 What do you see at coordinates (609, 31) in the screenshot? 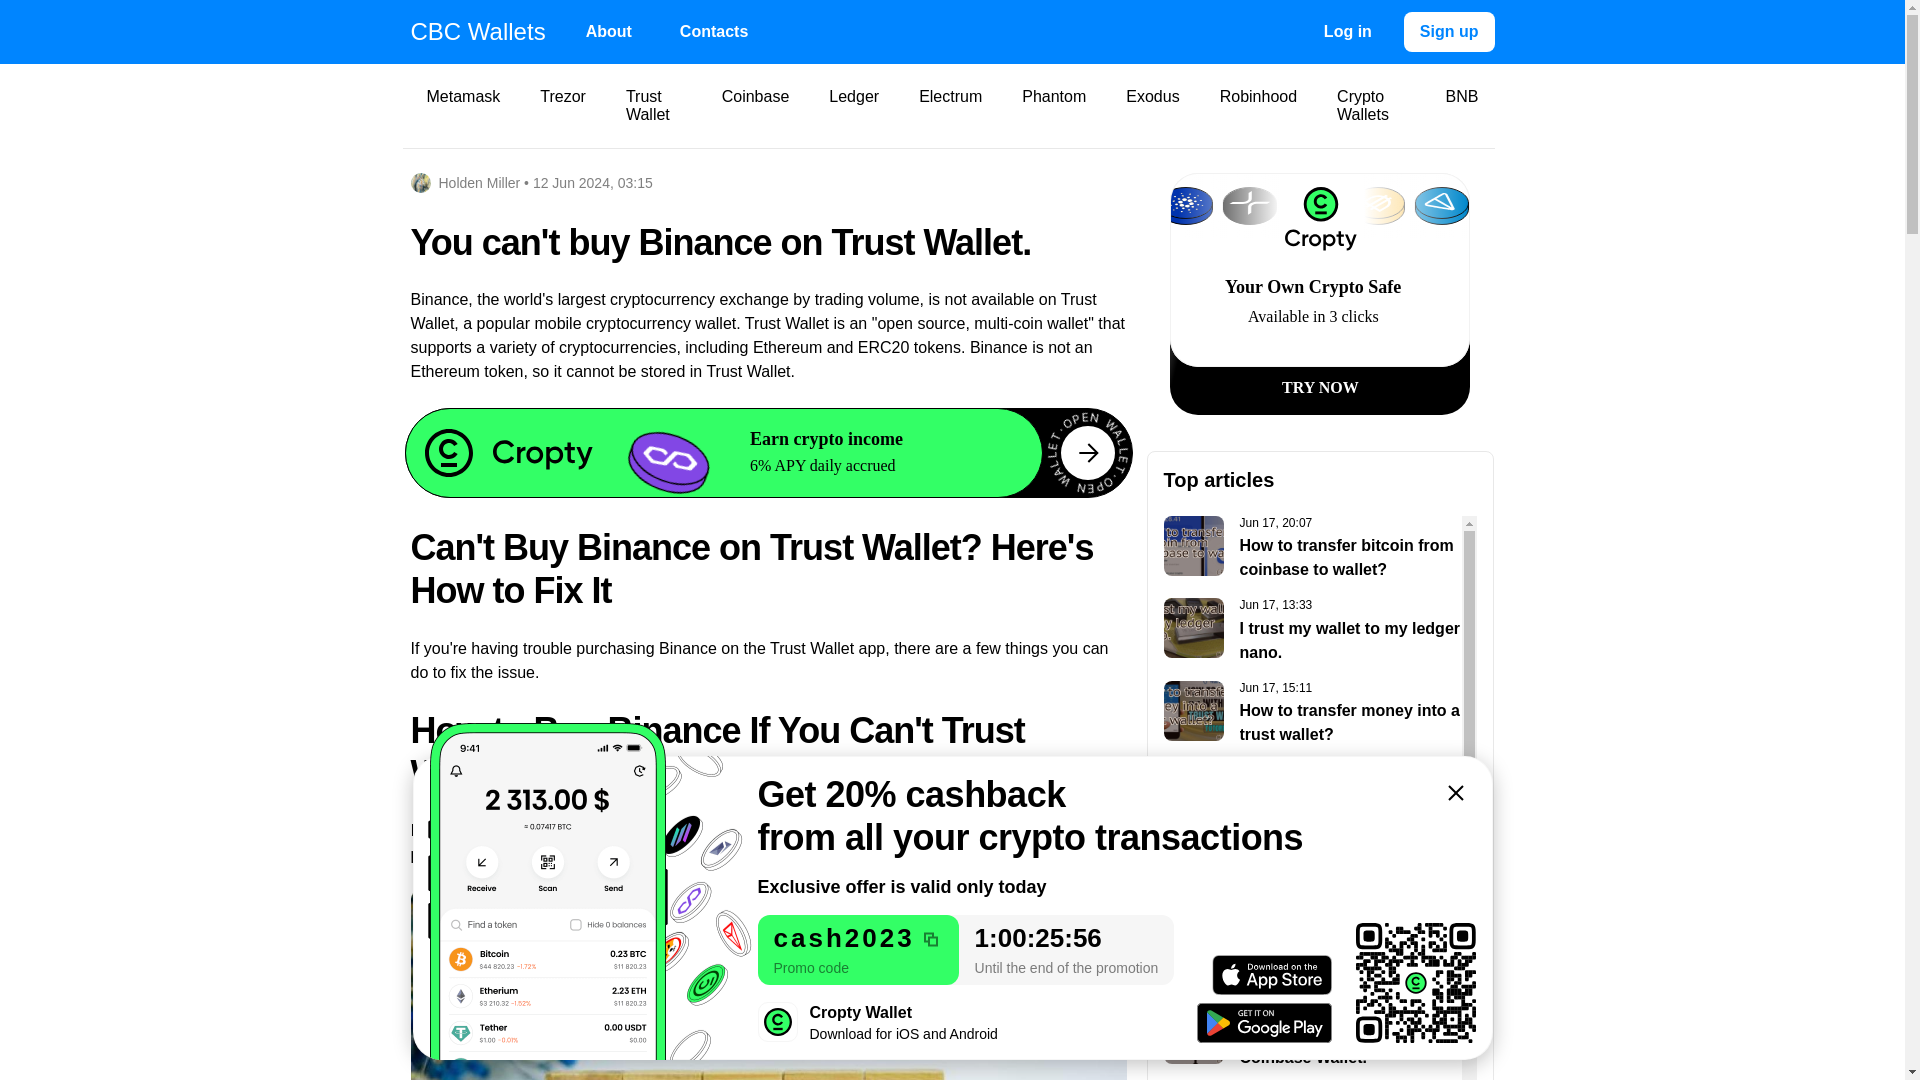
I see `Robinhood` at bounding box center [609, 31].